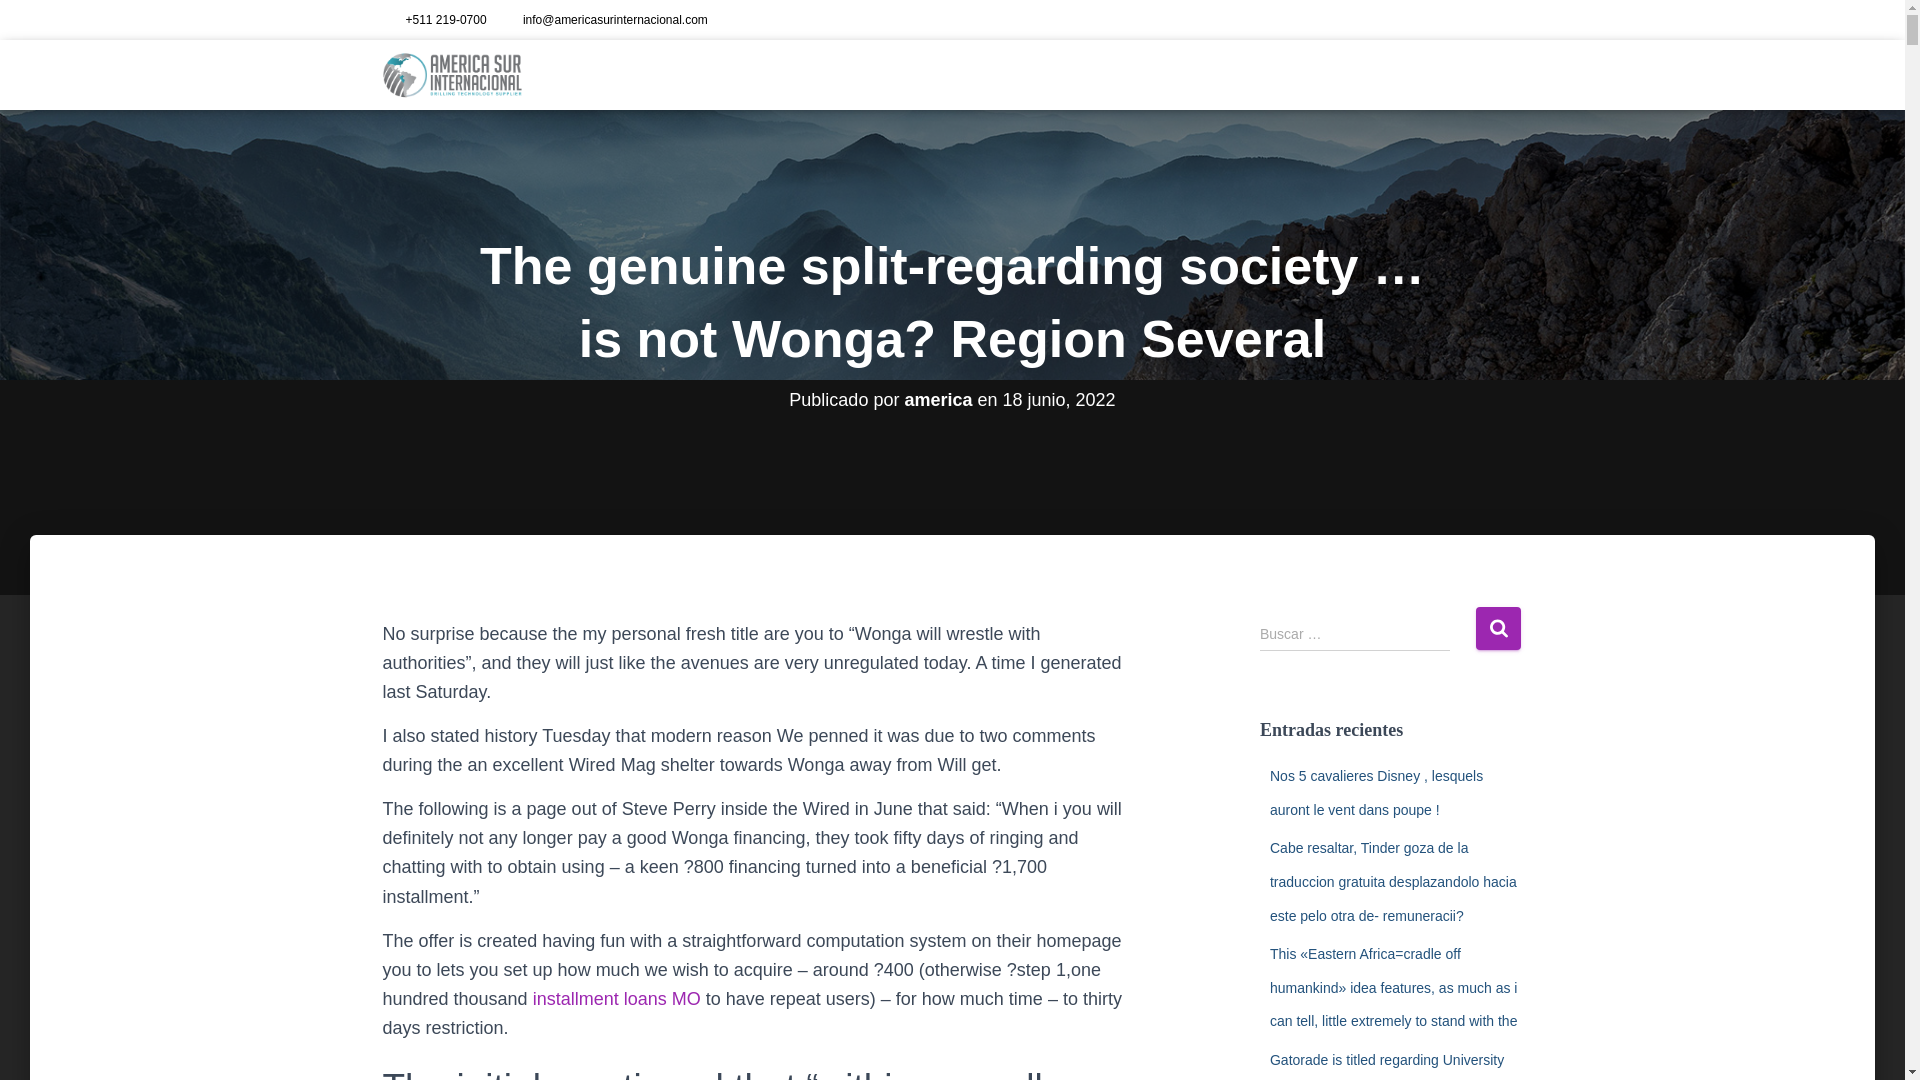  Describe the element at coordinates (938, 400) in the screenshot. I see `america` at that location.